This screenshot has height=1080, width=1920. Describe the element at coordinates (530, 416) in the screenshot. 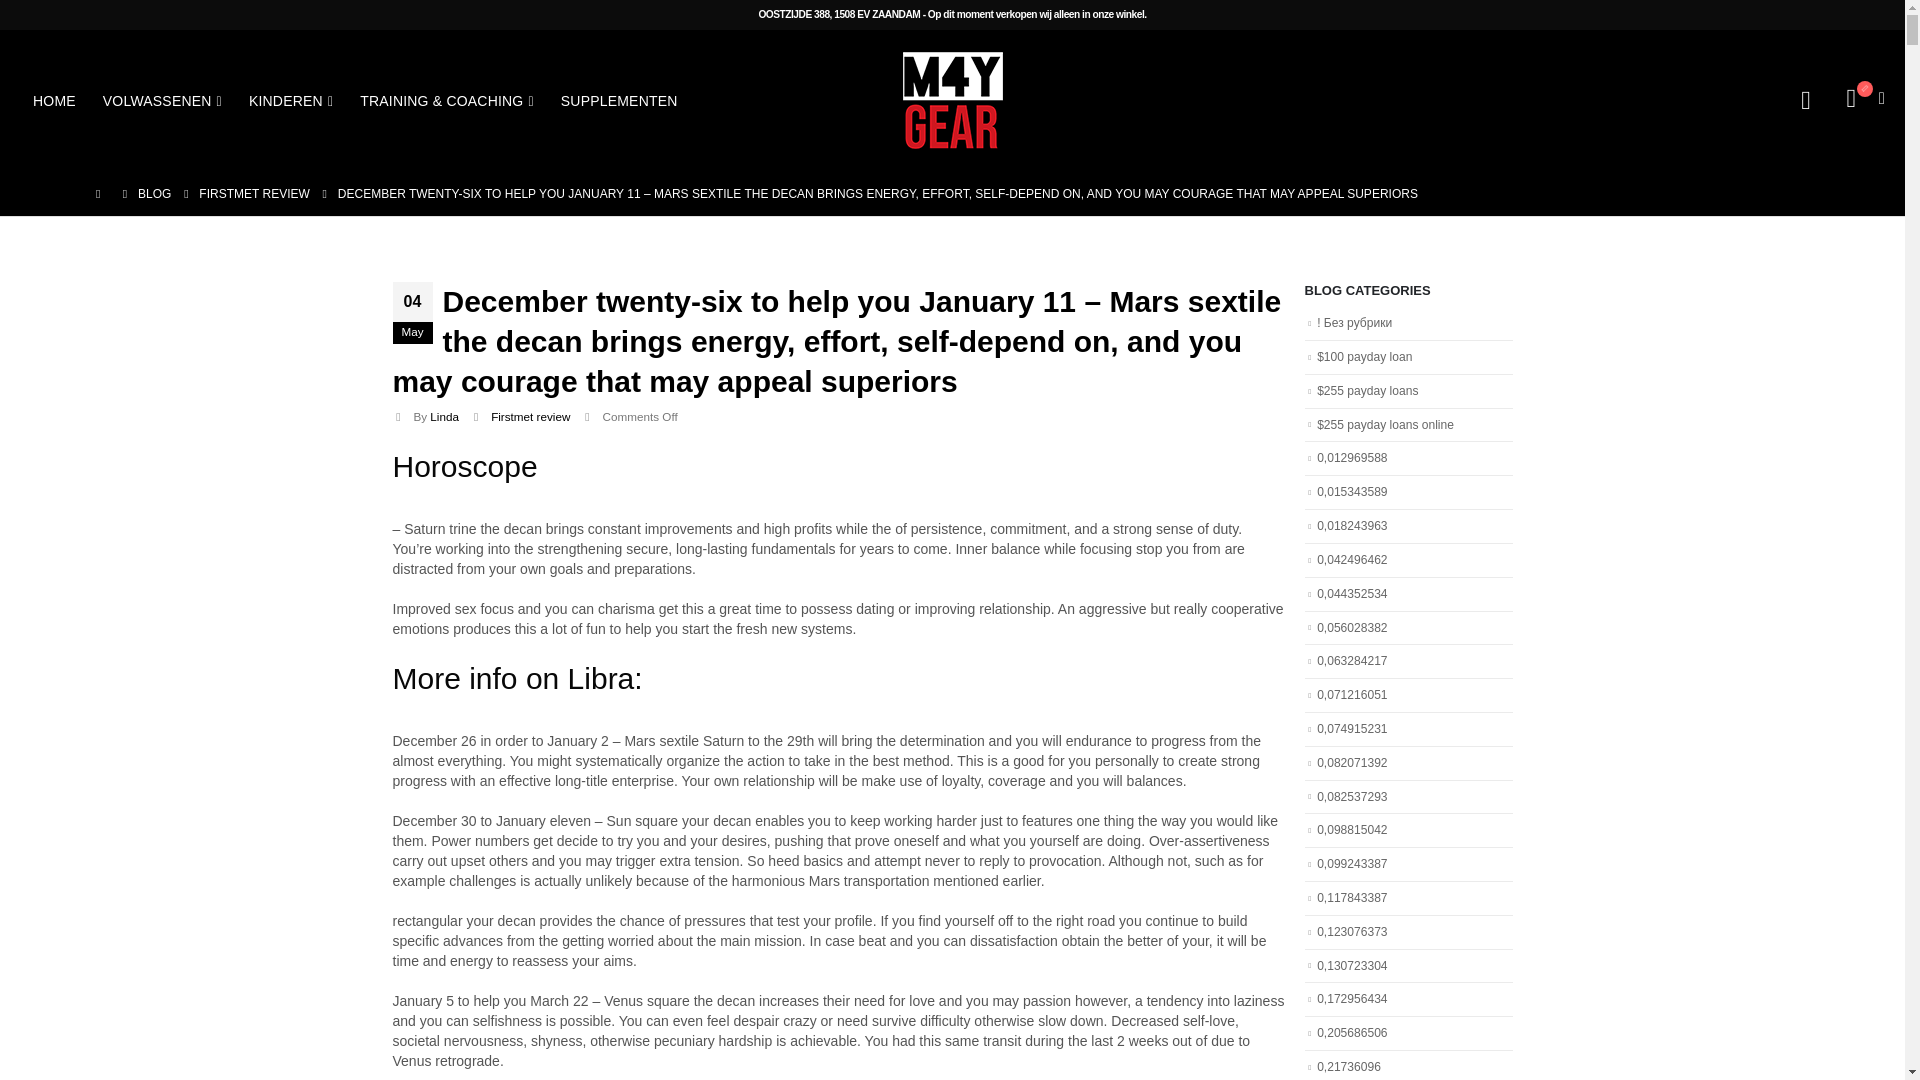

I see `Firstmet review` at that location.